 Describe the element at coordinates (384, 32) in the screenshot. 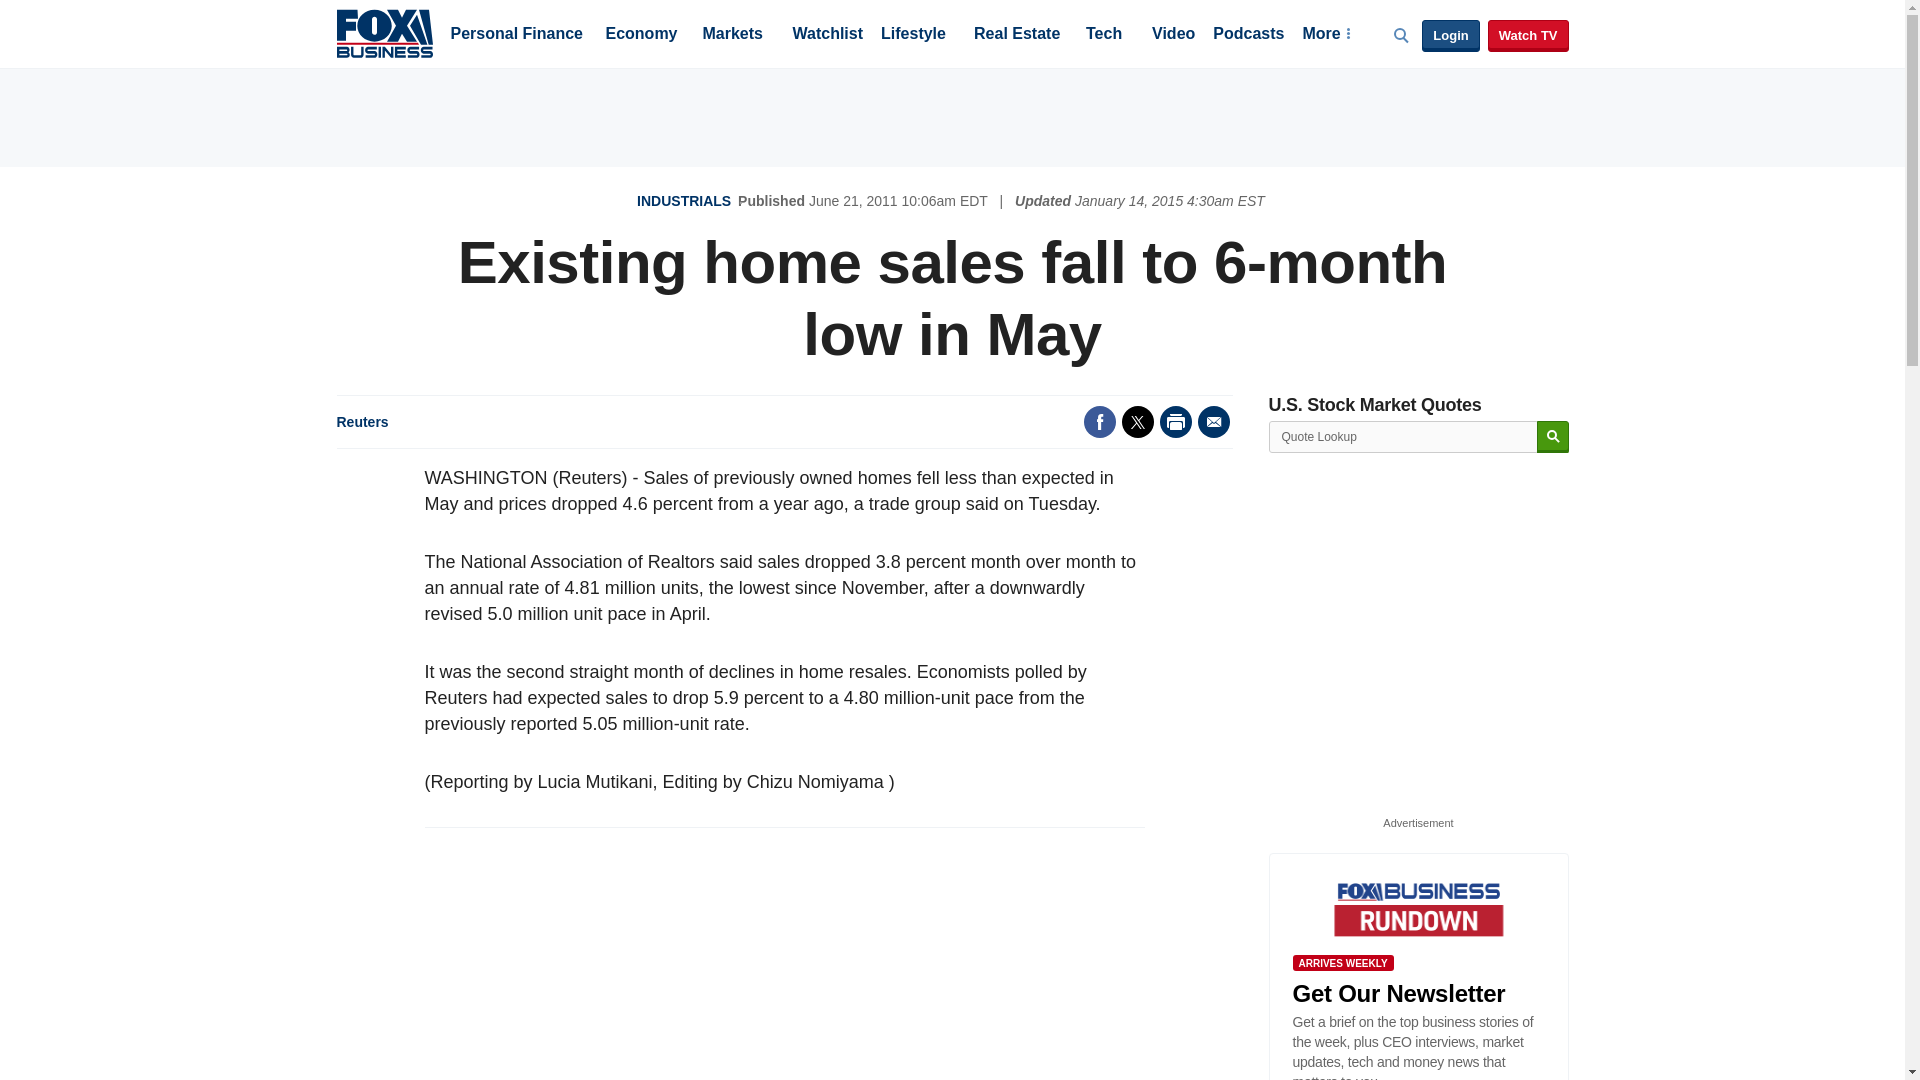

I see `Fox Business` at that location.